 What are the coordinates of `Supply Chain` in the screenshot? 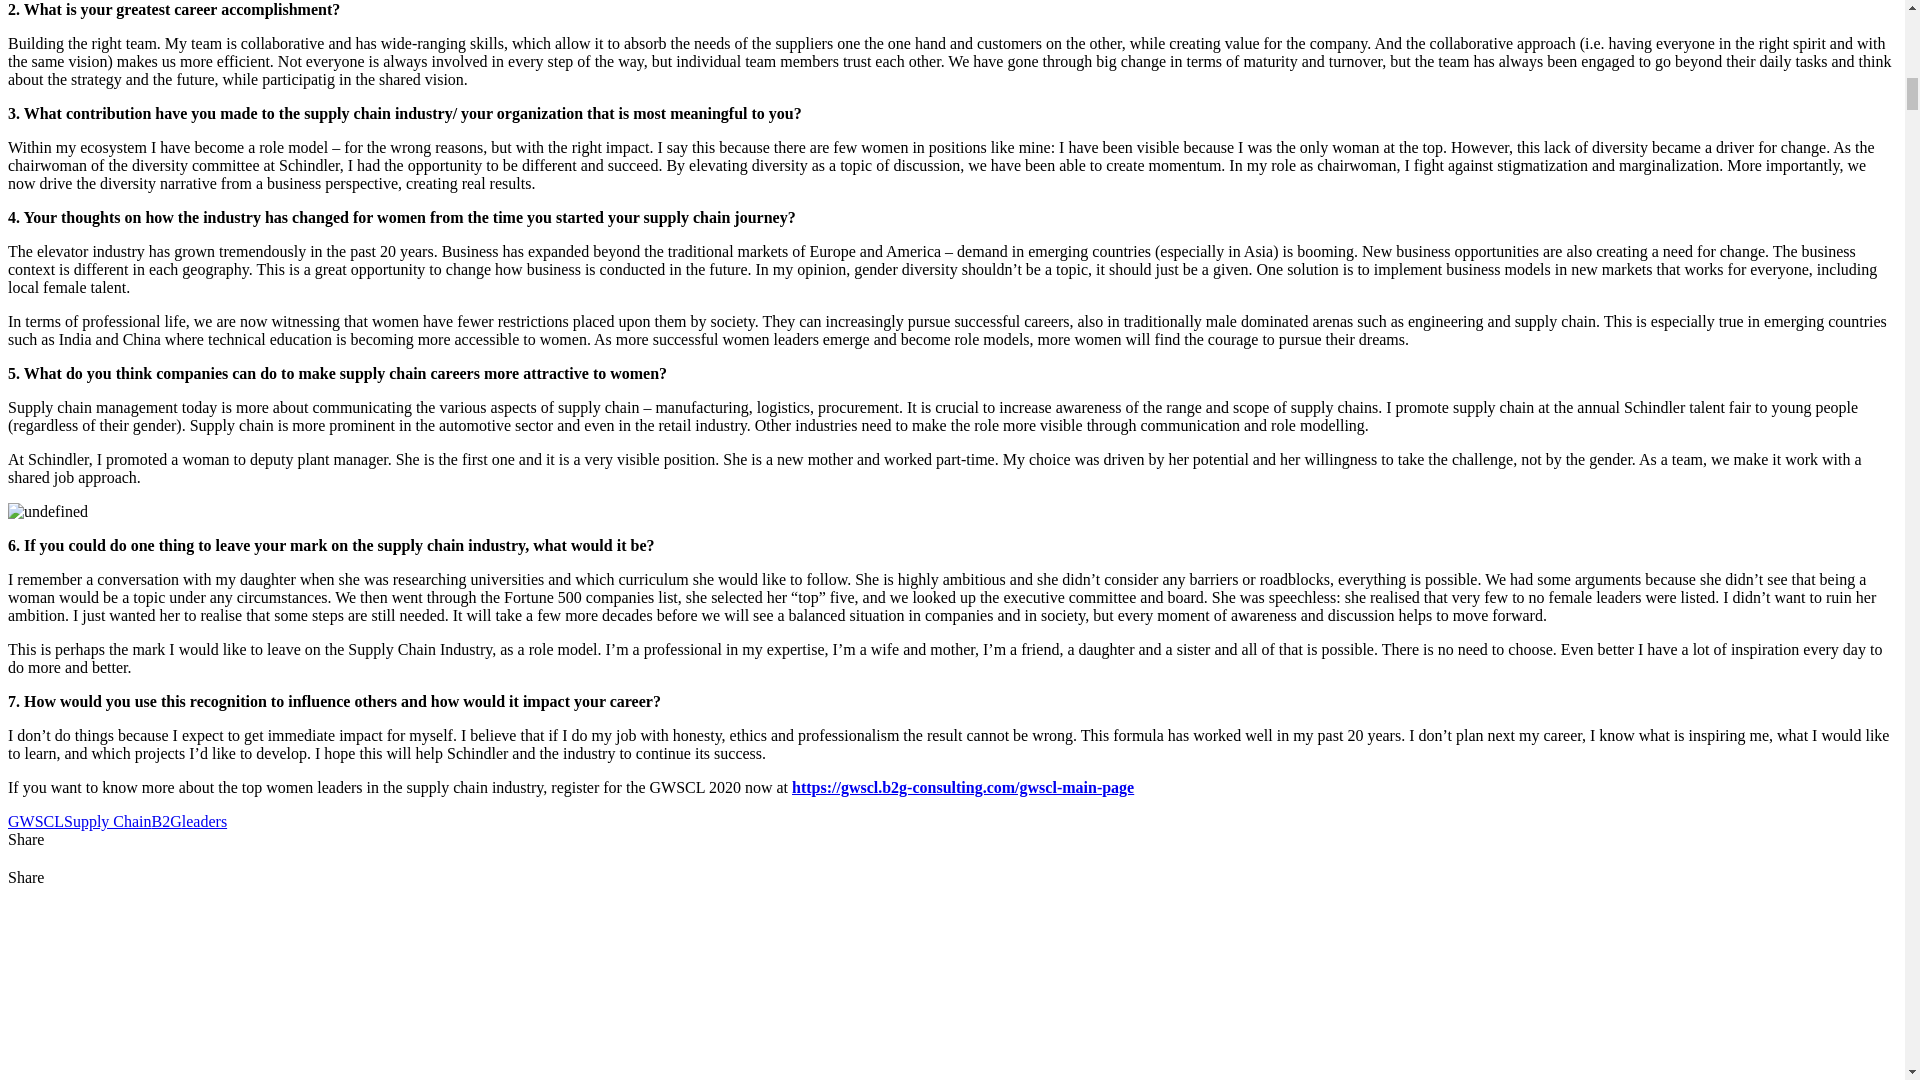 It's located at (107, 822).